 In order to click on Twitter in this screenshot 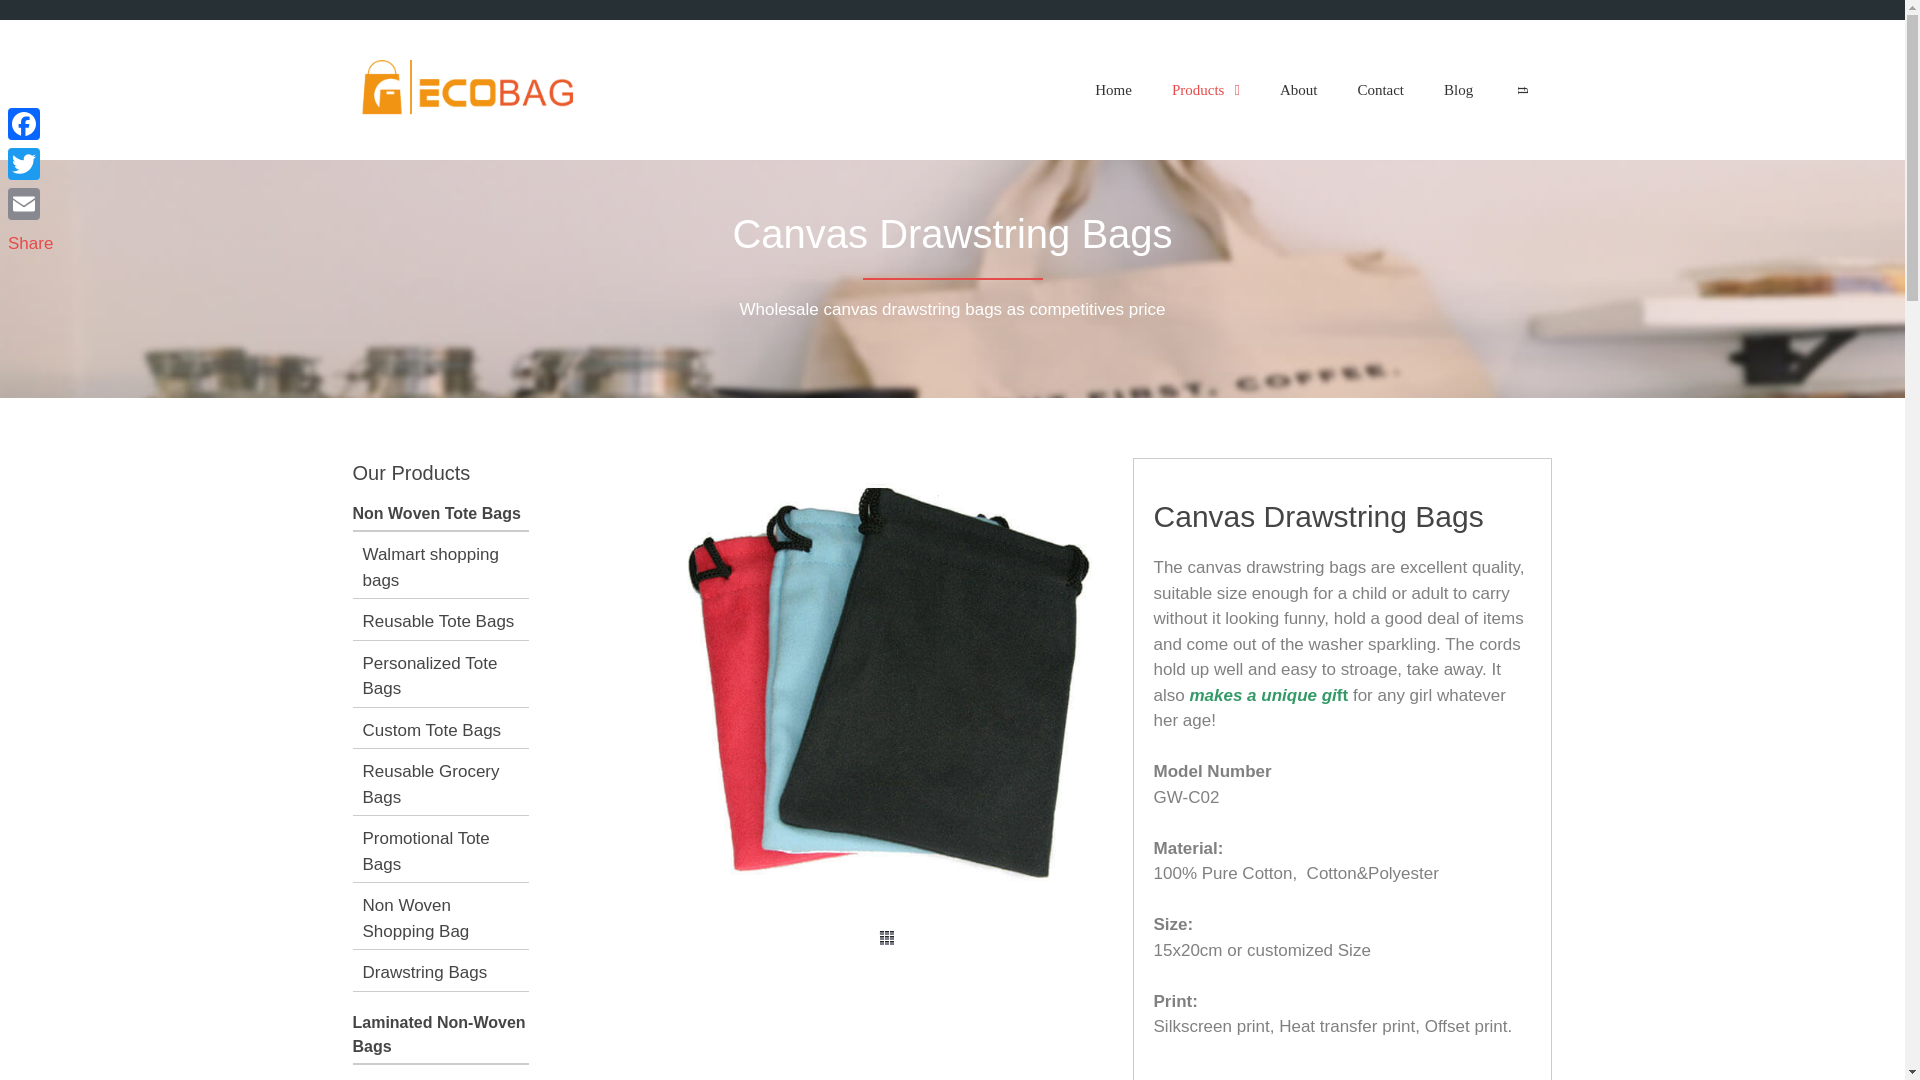, I will do `click(30, 163)`.